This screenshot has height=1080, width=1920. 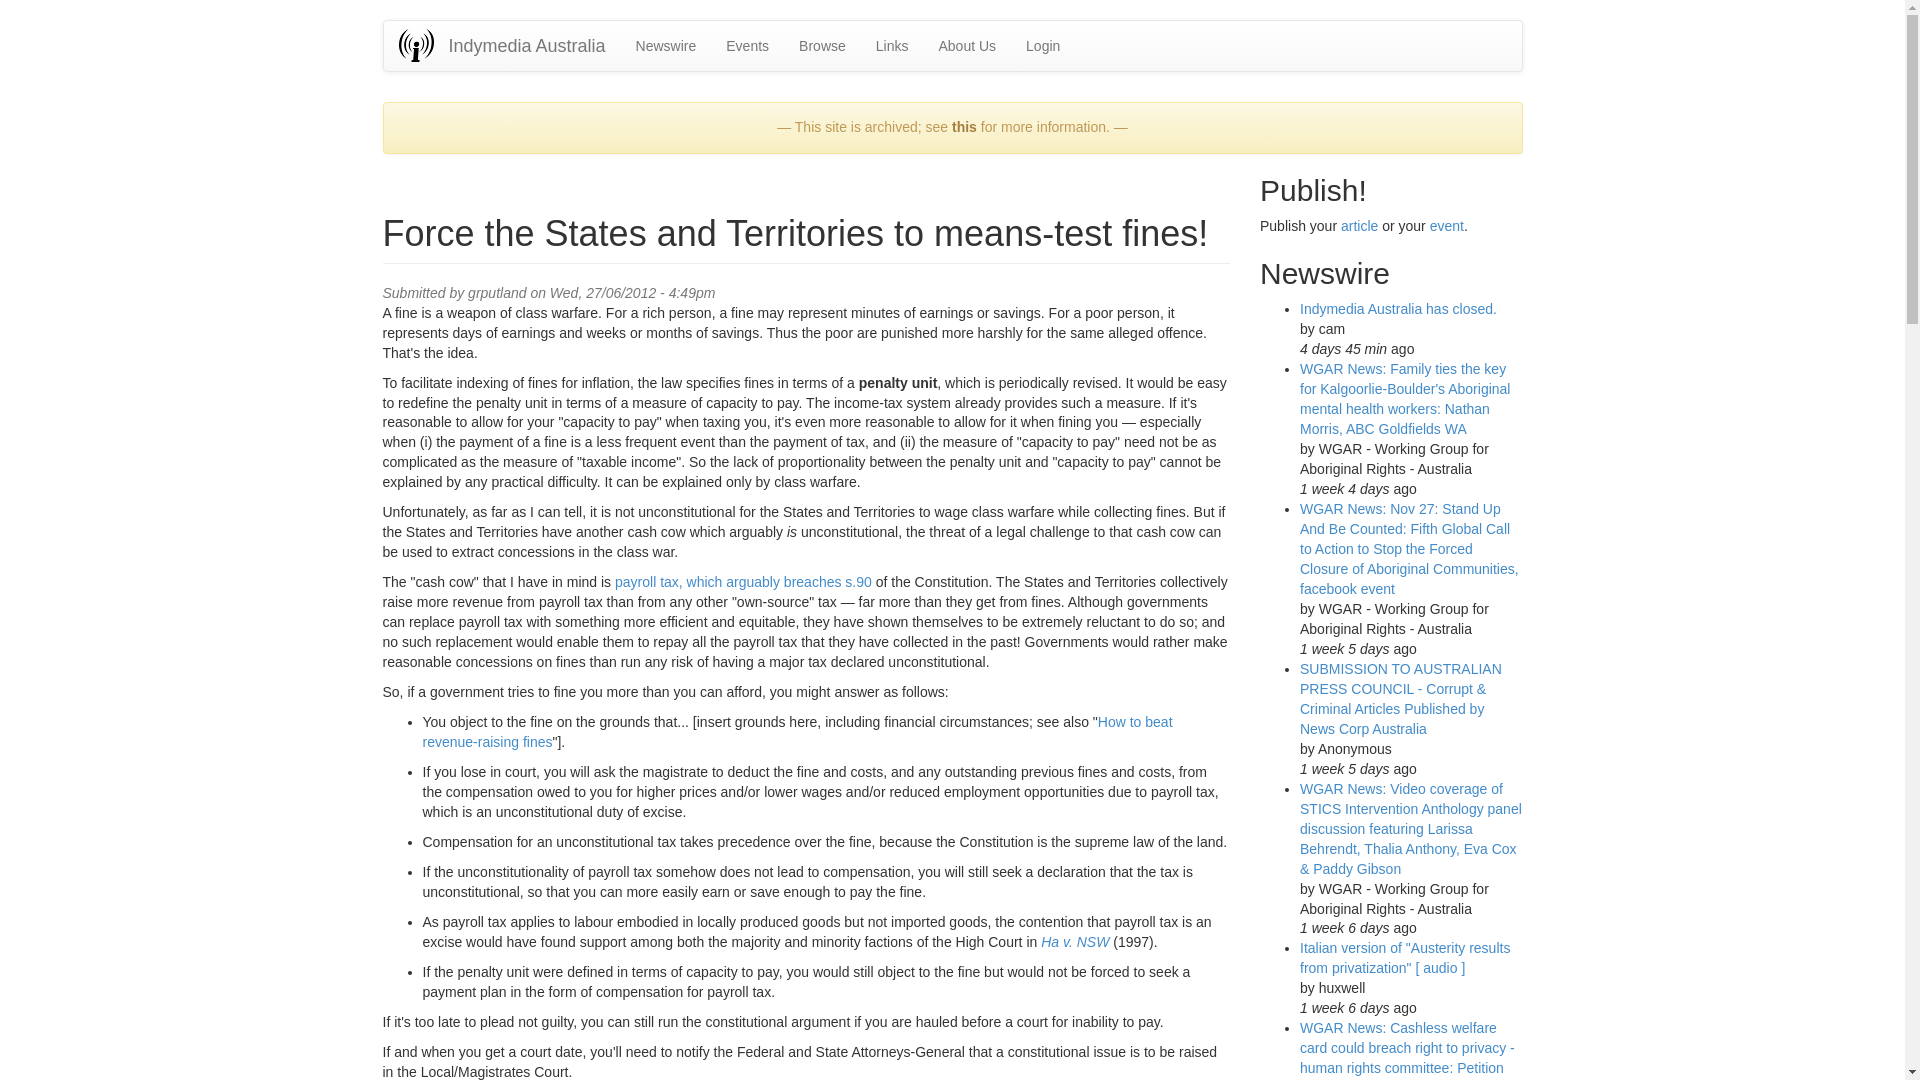 What do you see at coordinates (967, 46) in the screenshot?
I see `About Indymedia Australia` at bounding box center [967, 46].